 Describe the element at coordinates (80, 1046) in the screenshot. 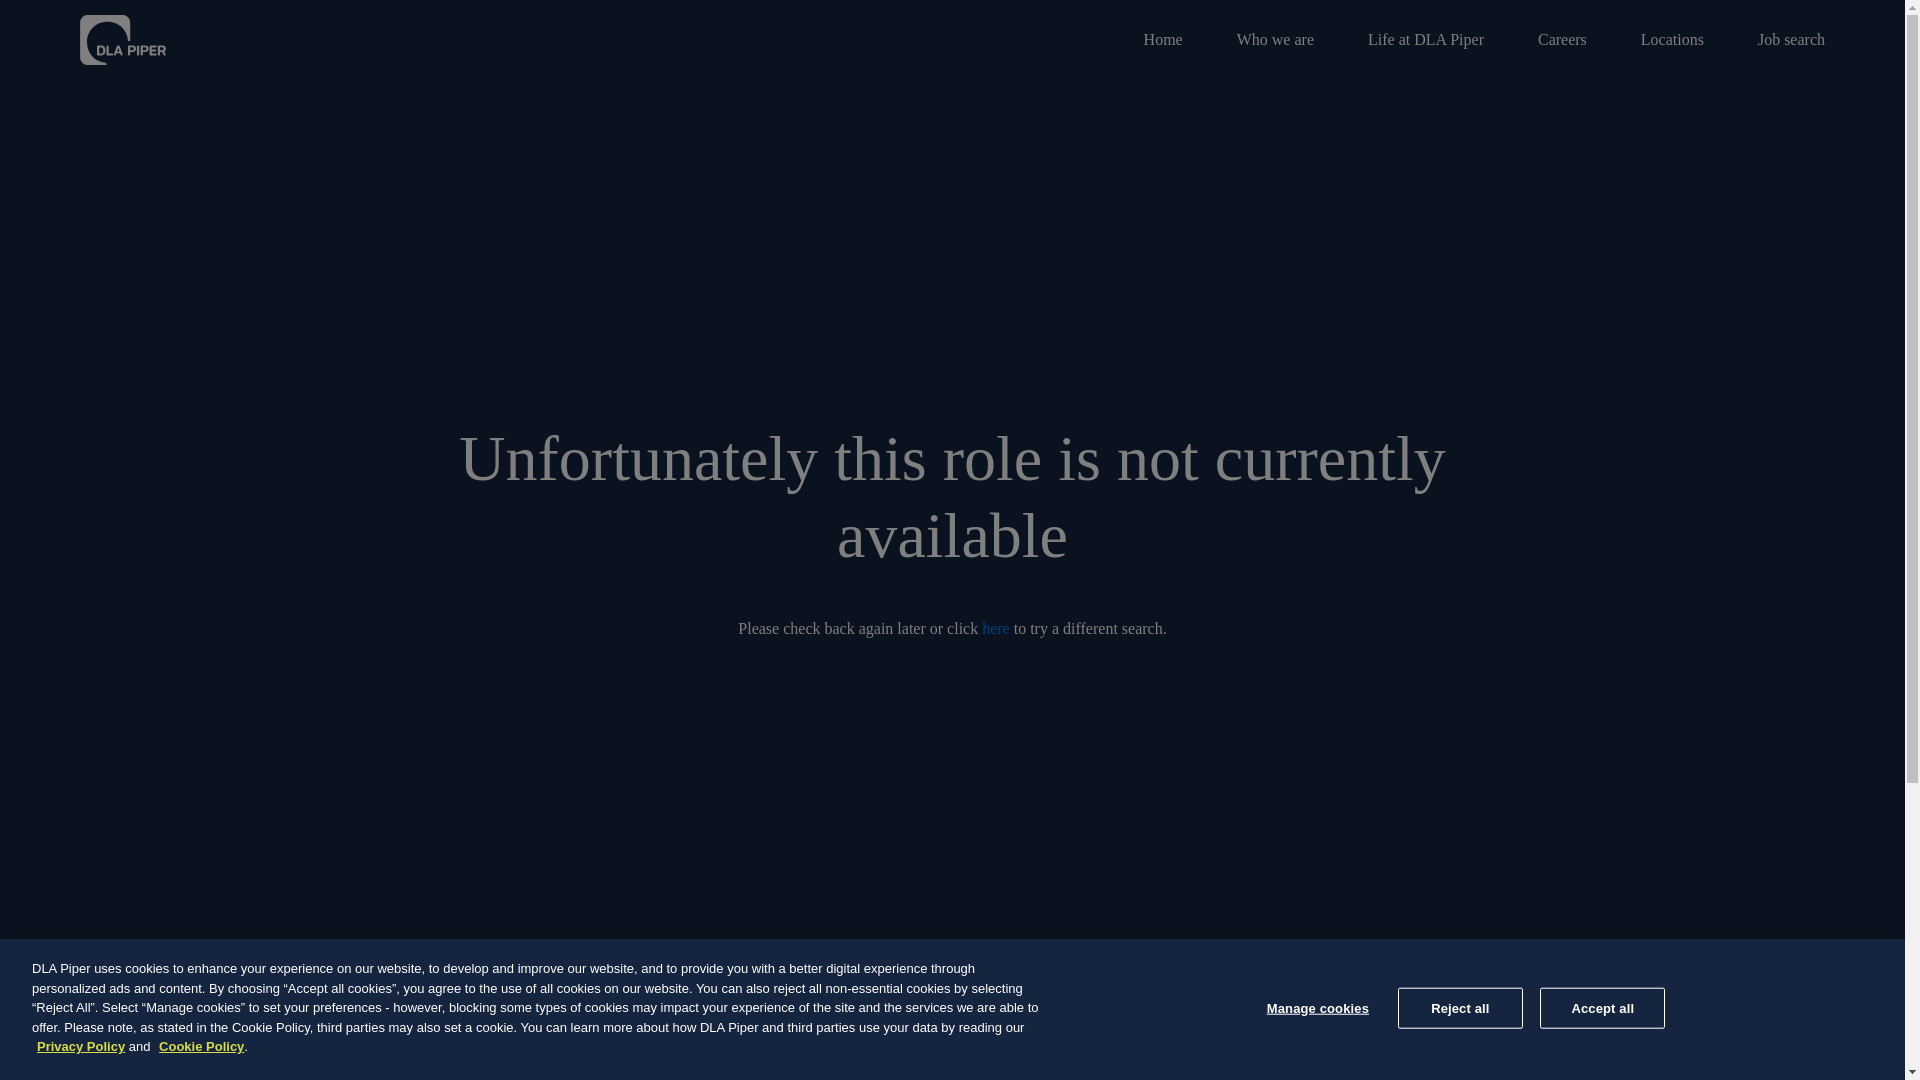

I see `Privacy Policy` at that location.